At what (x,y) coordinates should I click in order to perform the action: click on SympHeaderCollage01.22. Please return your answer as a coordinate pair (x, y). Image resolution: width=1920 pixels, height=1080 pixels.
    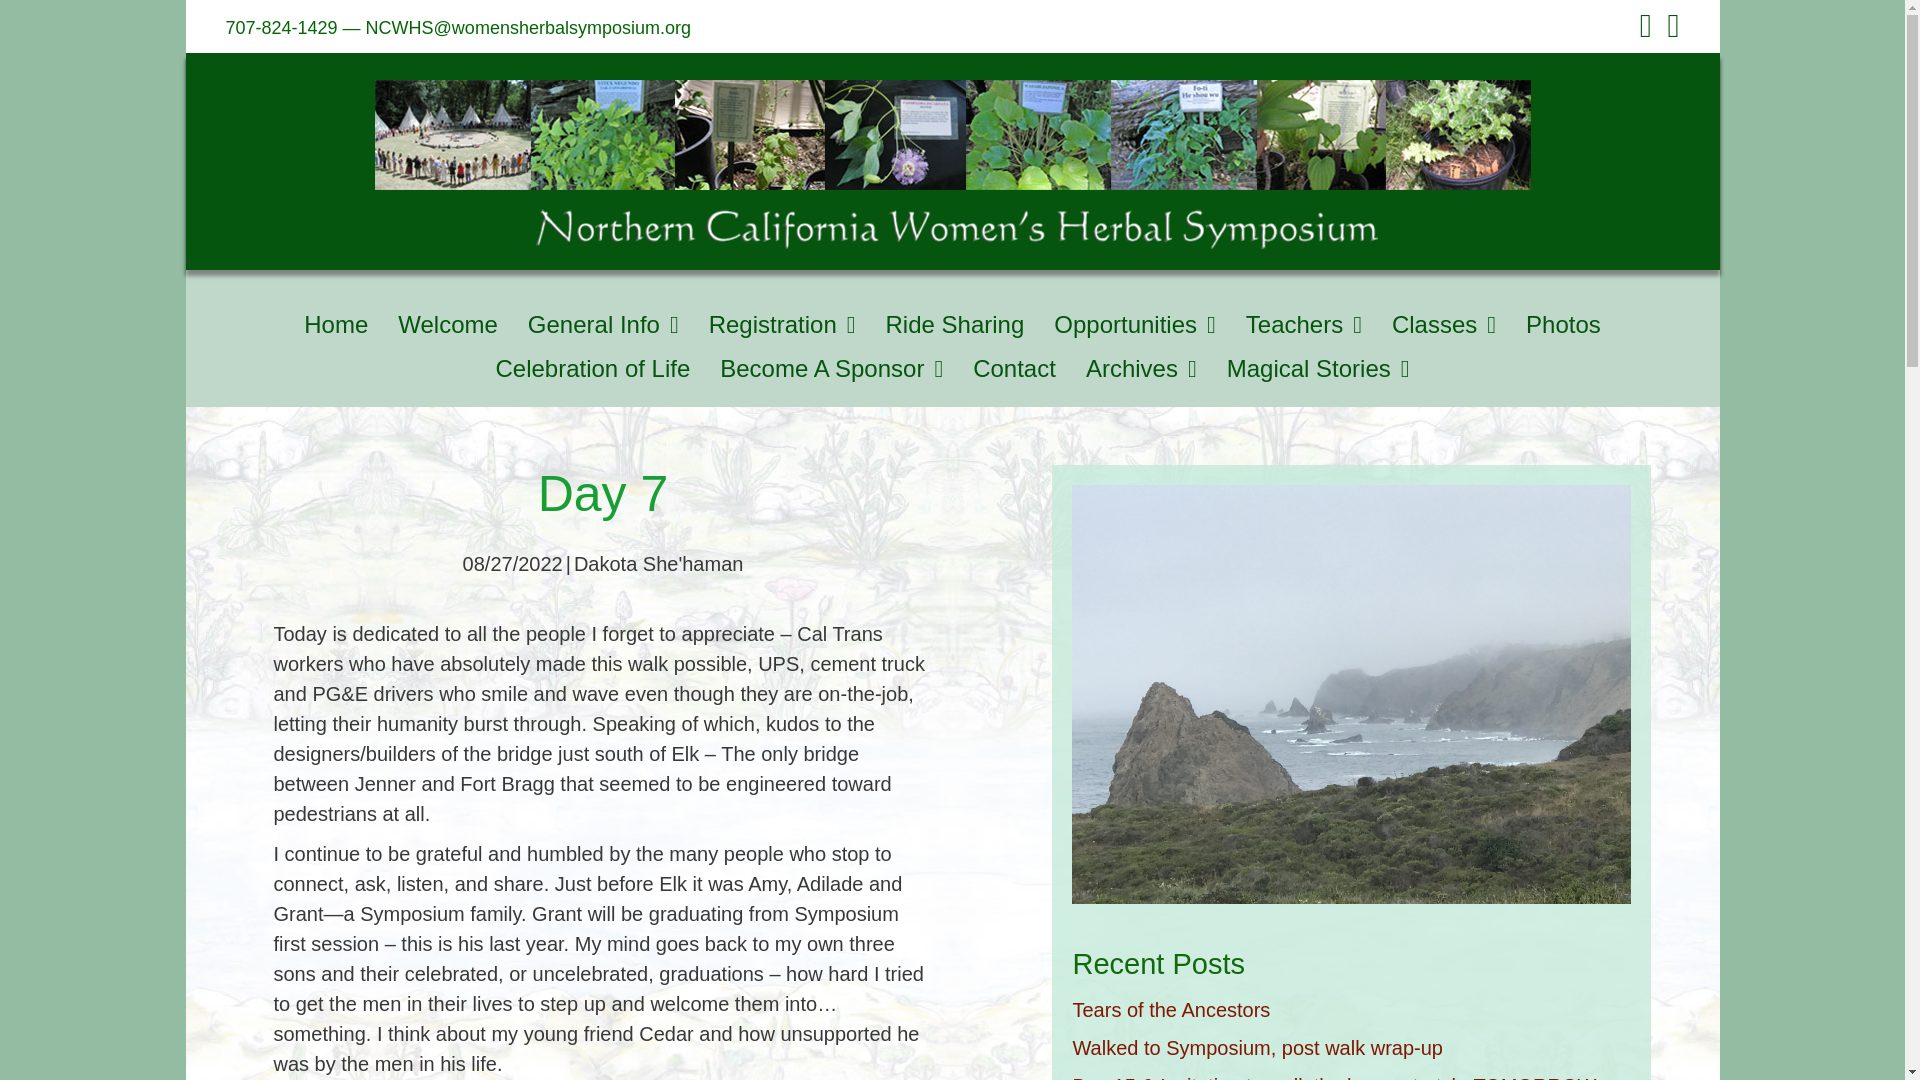
    Looking at the image, I should click on (952, 164).